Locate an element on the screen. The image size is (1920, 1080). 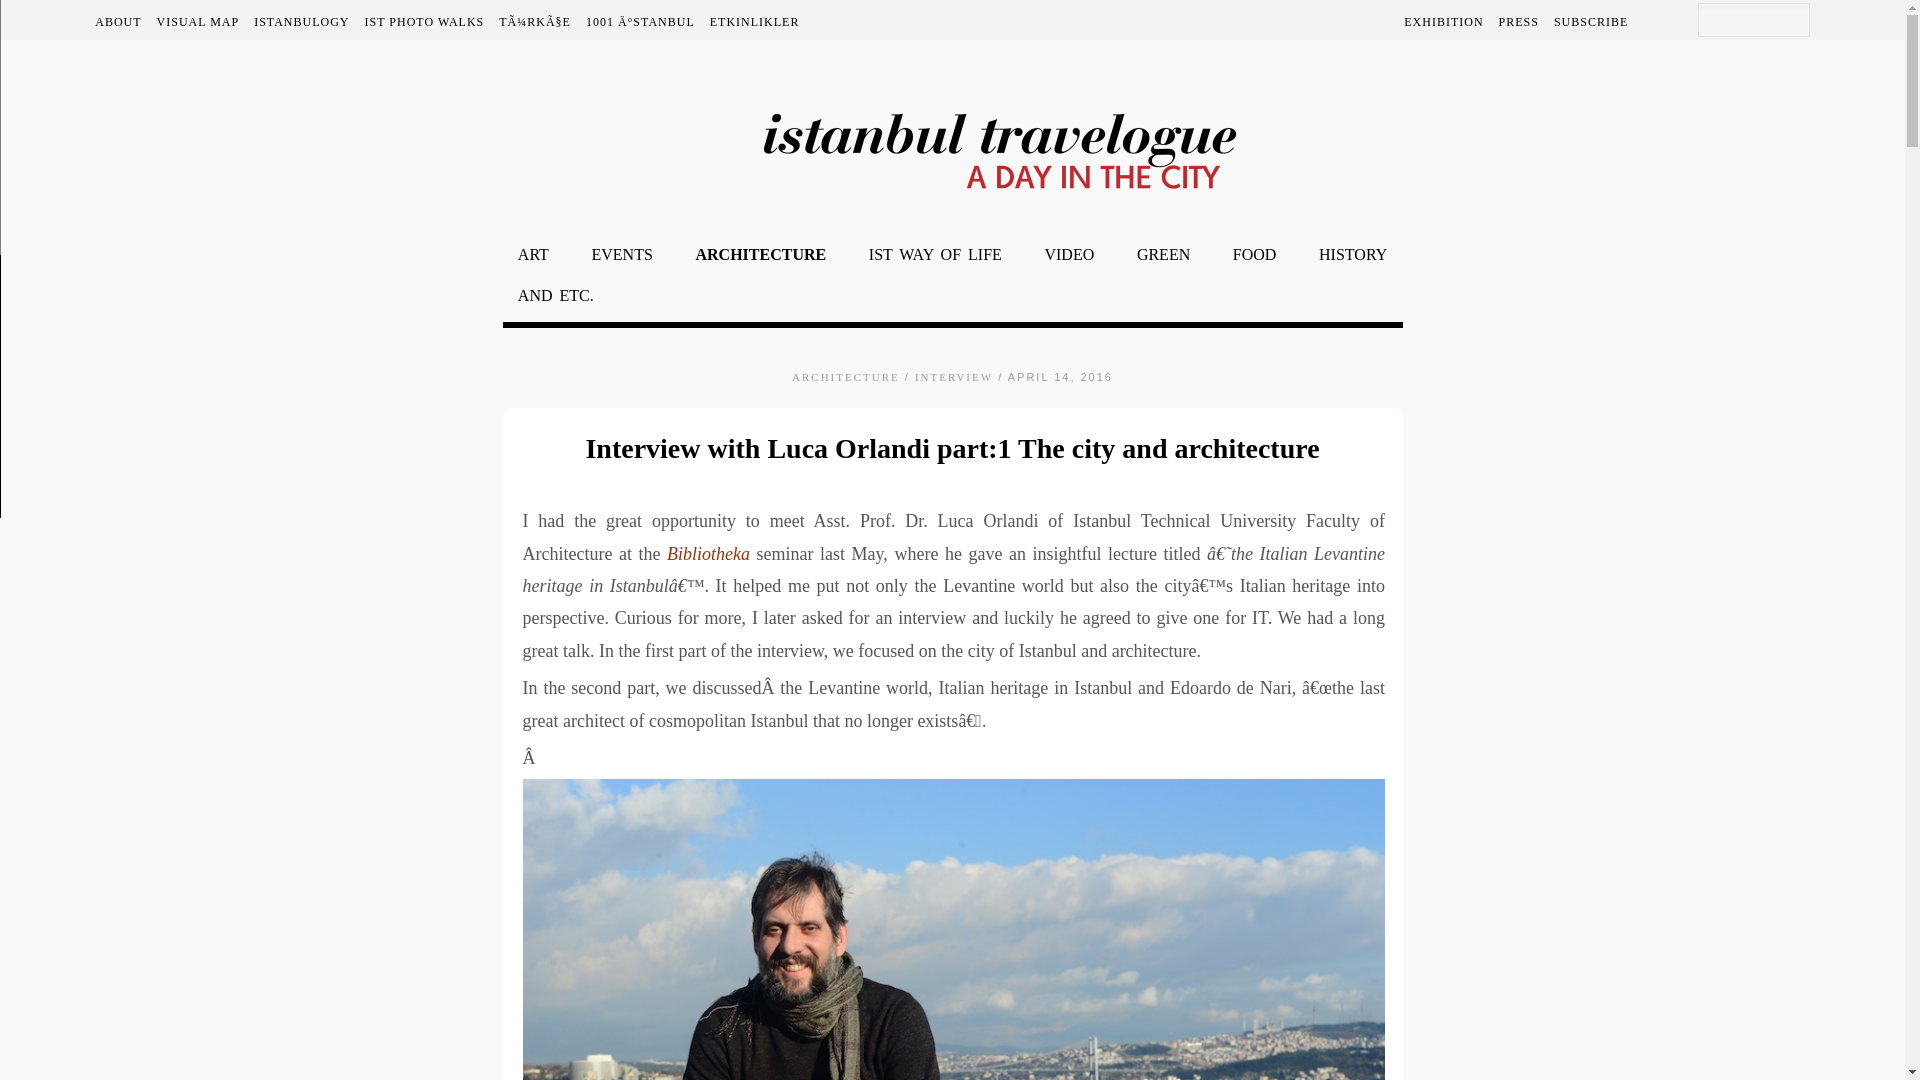
ABOUT is located at coordinates (122, 22).